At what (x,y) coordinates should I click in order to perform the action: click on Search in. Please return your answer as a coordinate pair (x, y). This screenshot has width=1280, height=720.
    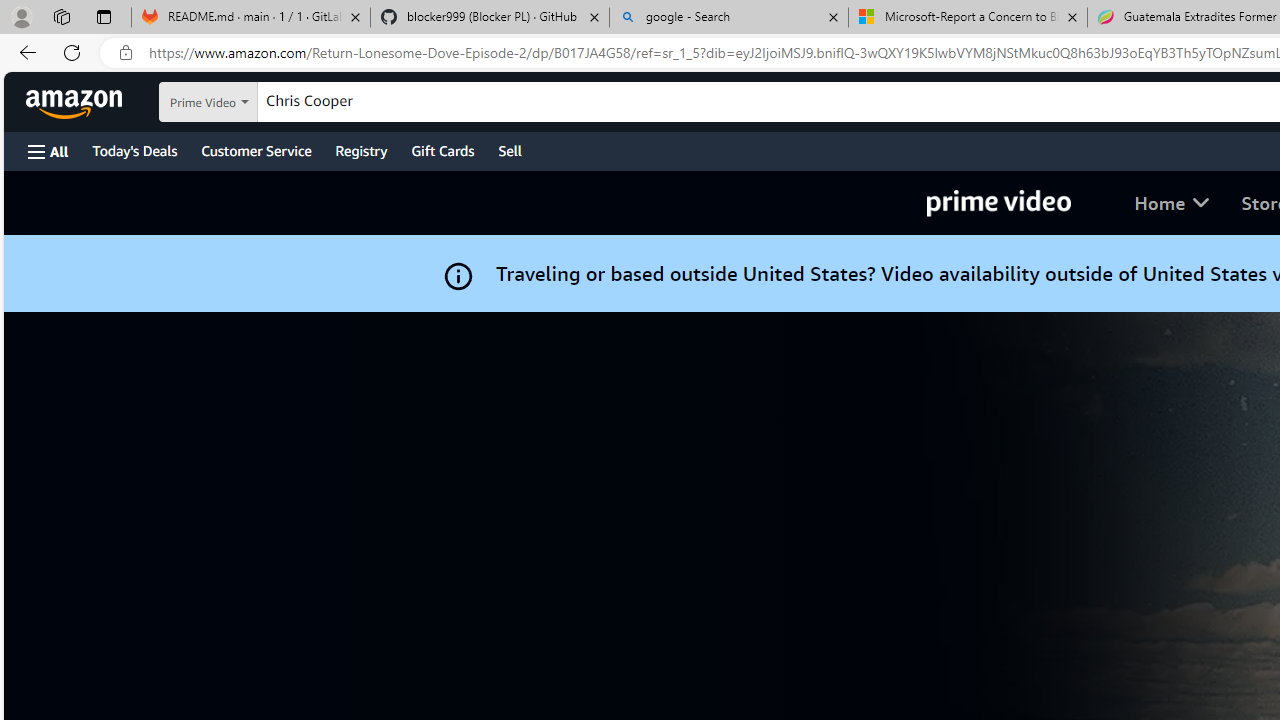
    Looking at the image, I should click on (259, 102).